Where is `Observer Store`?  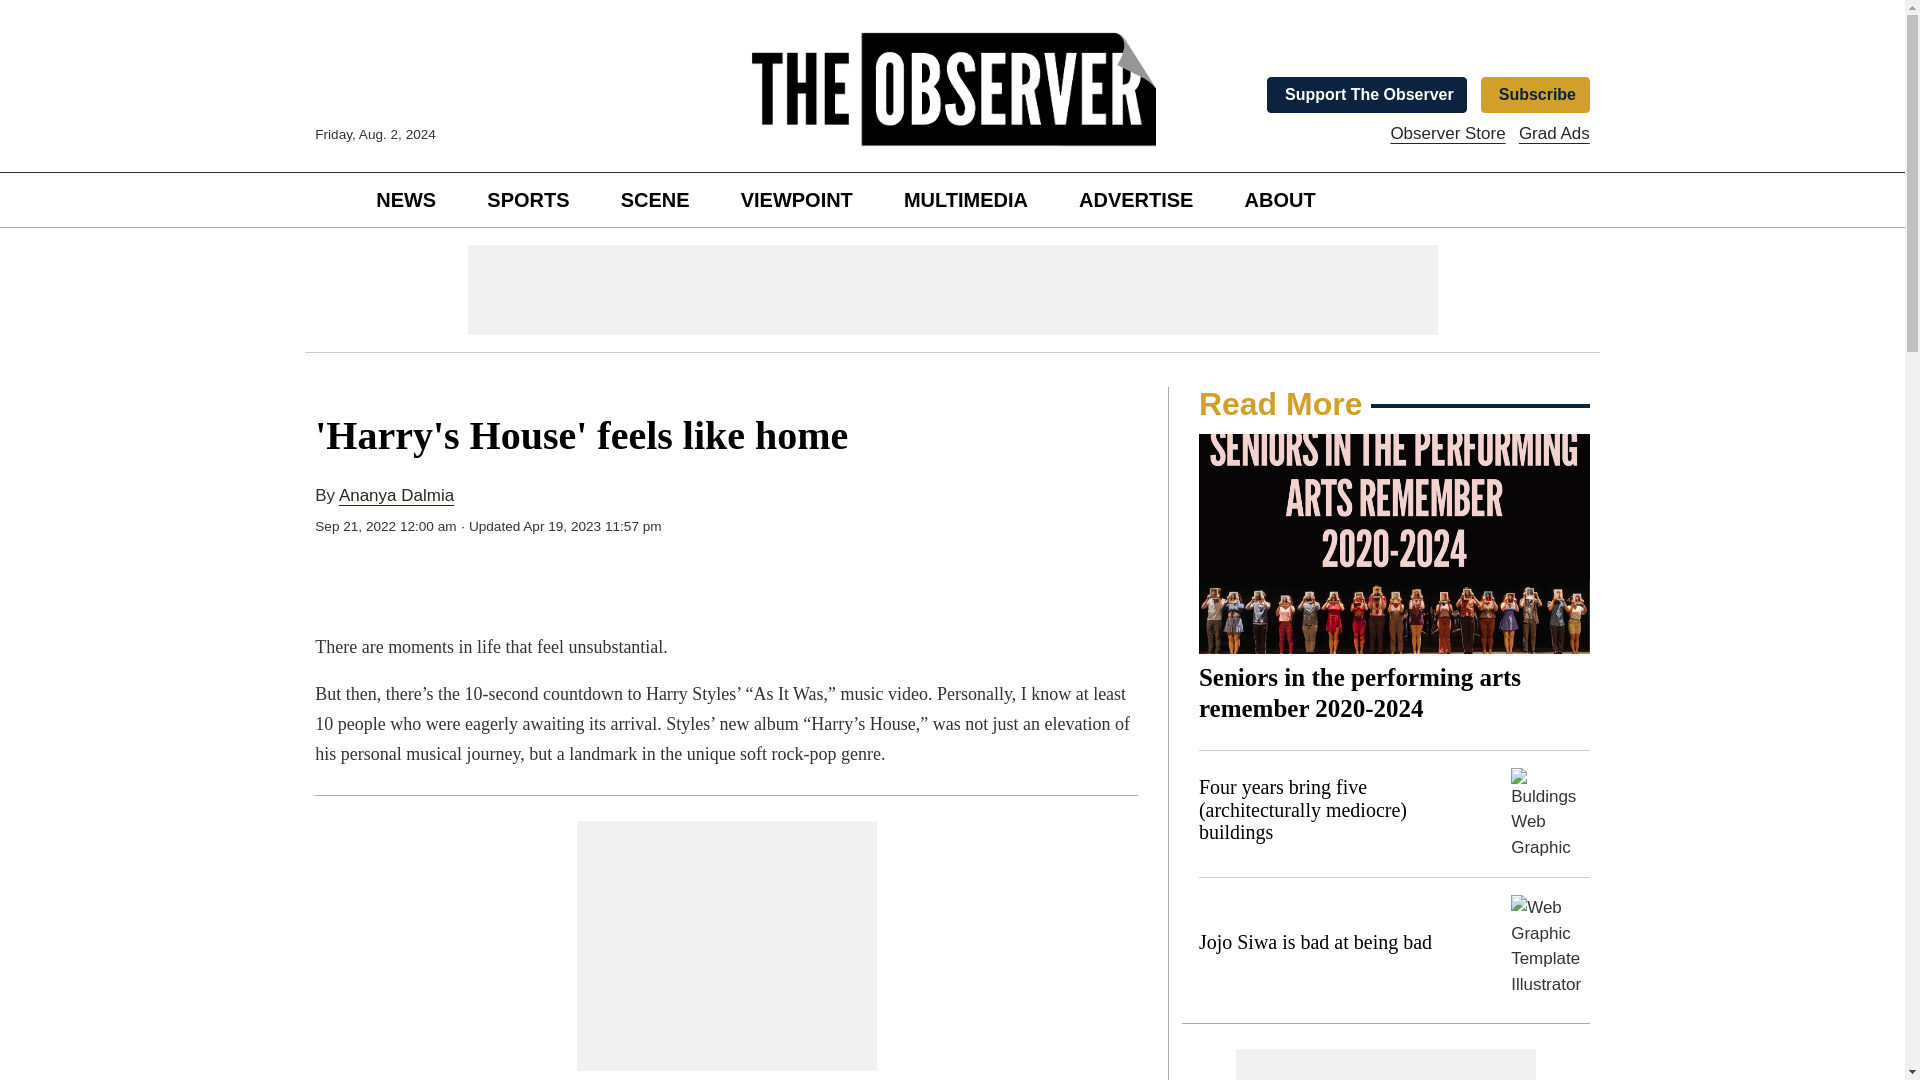
Observer Store is located at coordinates (1448, 133).